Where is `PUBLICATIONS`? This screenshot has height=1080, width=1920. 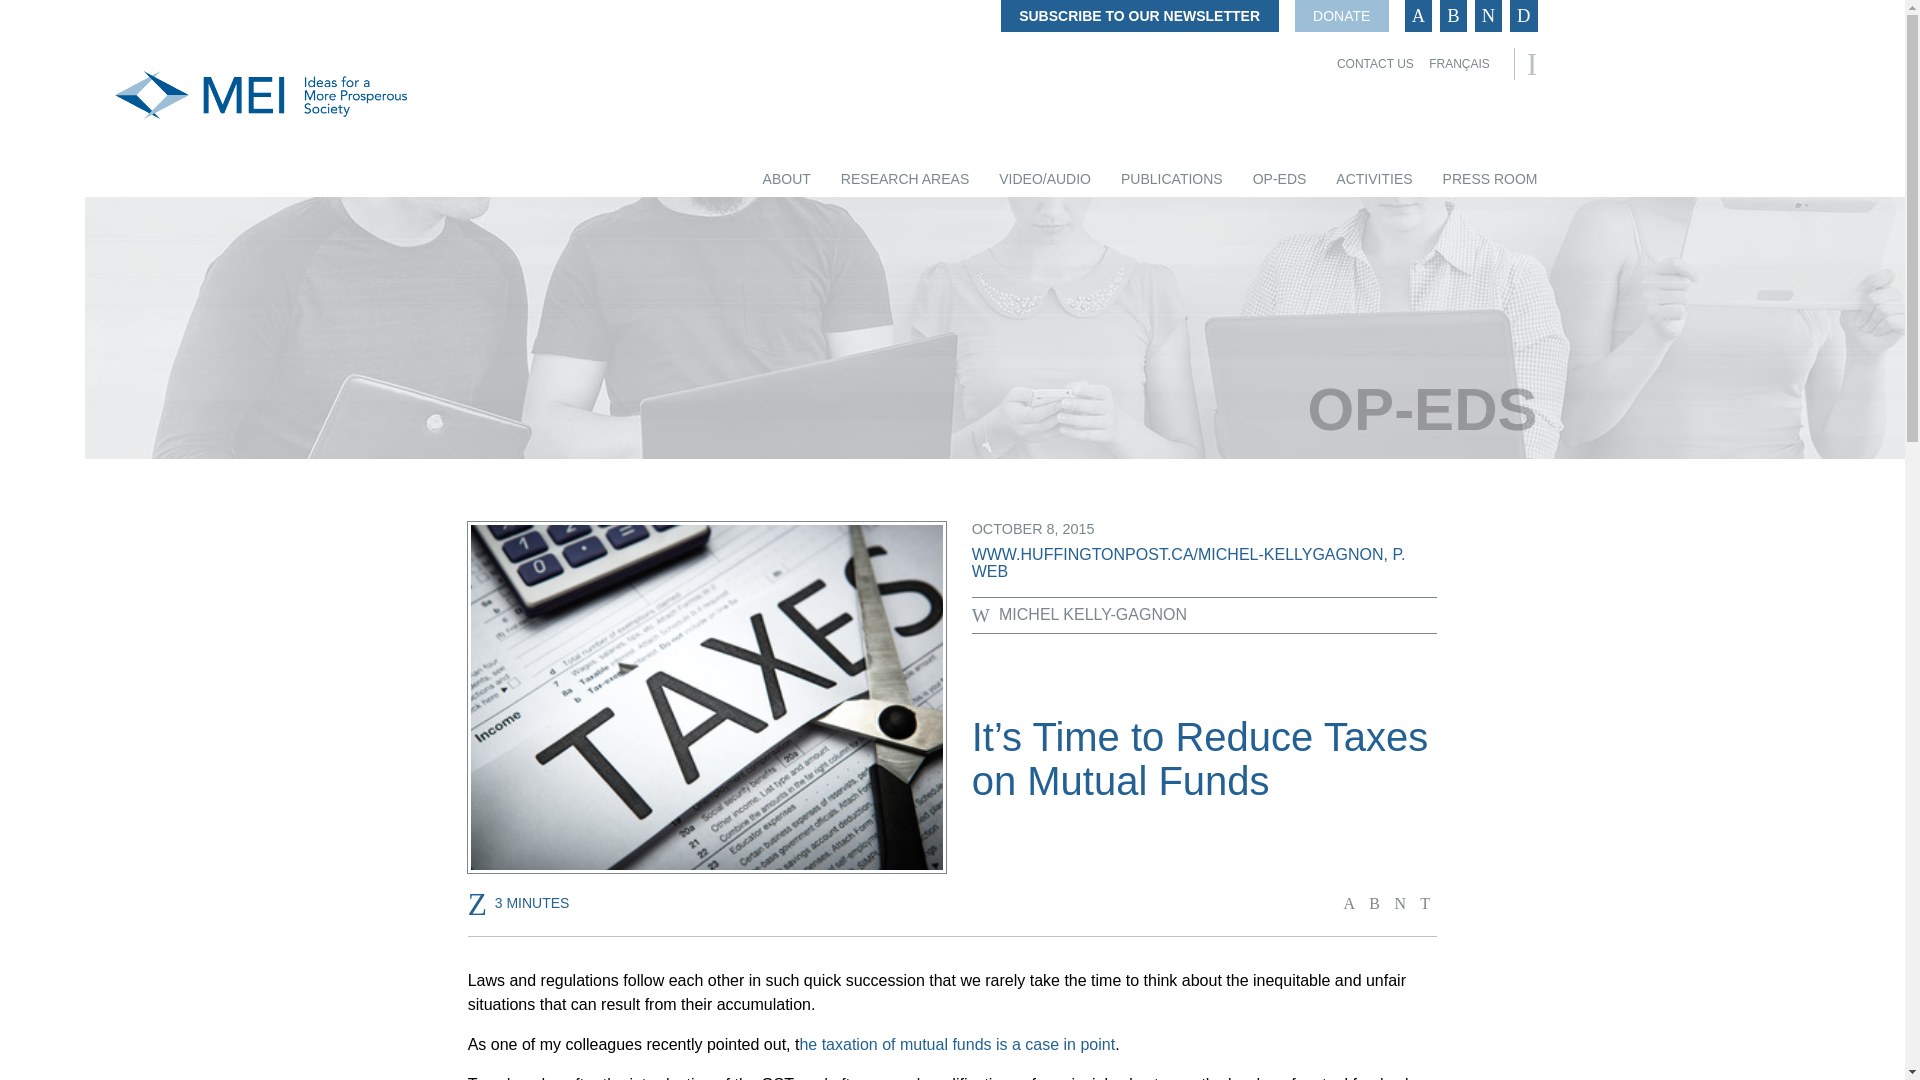 PUBLICATIONS is located at coordinates (1172, 179).